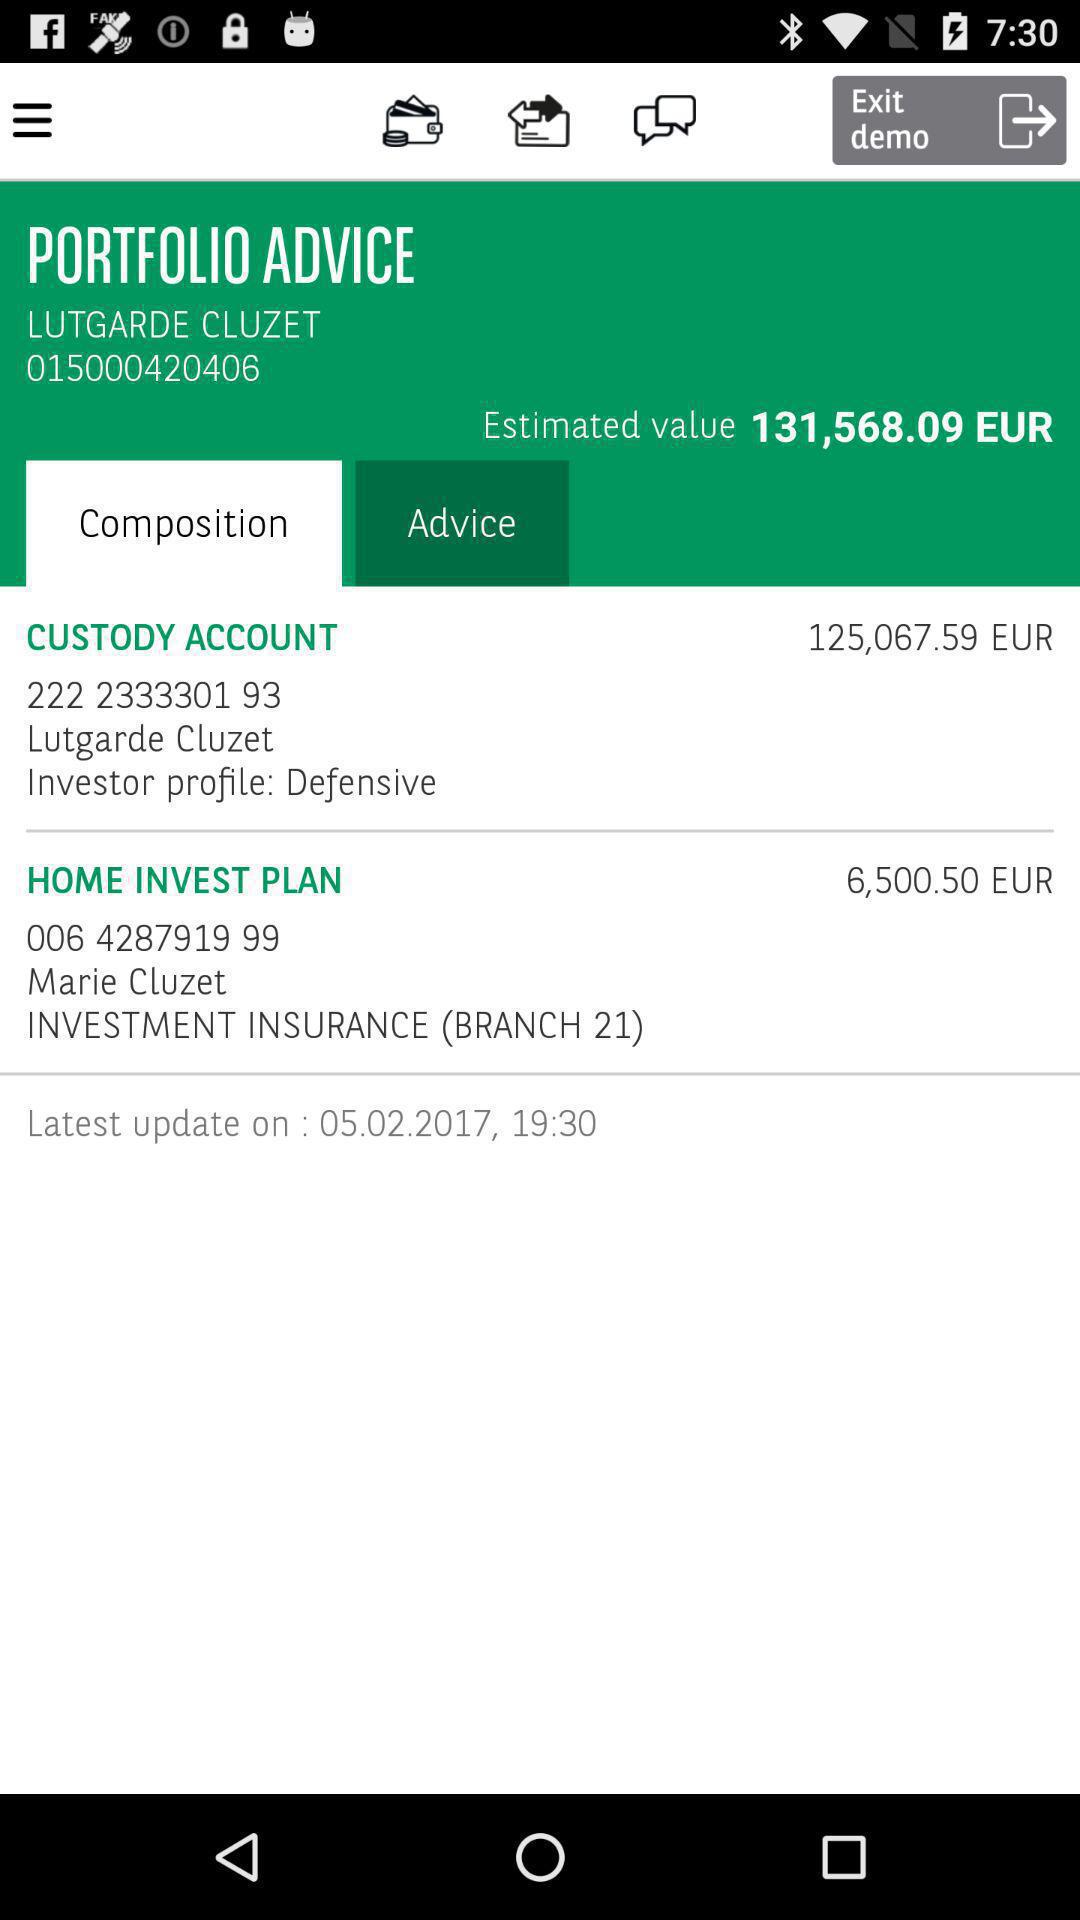  What do you see at coordinates (232, 782) in the screenshot?
I see `click item below the lutgarde cluzet checkbox` at bounding box center [232, 782].